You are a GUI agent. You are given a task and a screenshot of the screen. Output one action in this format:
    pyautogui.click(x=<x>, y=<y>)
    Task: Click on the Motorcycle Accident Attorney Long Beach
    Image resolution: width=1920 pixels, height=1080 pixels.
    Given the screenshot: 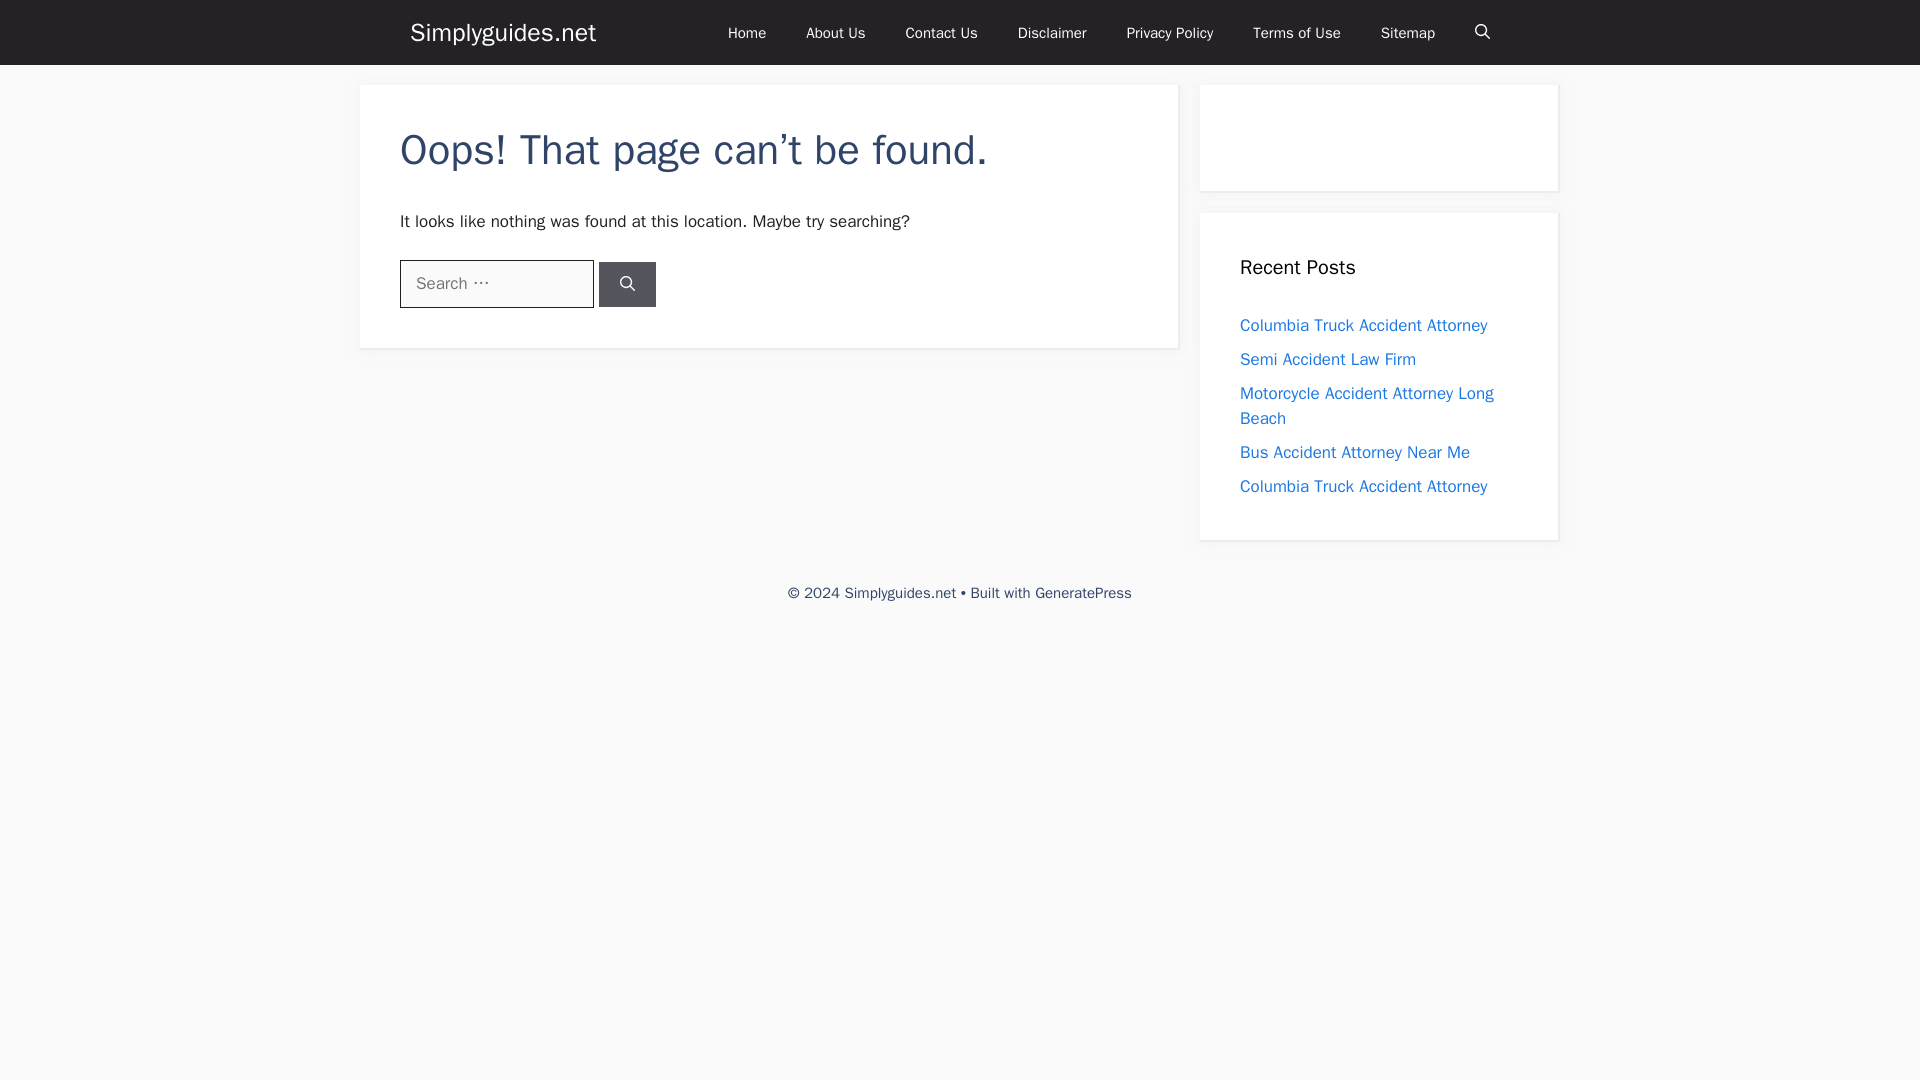 What is the action you would take?
    pyautogui.click(x=1366, y=405)
    